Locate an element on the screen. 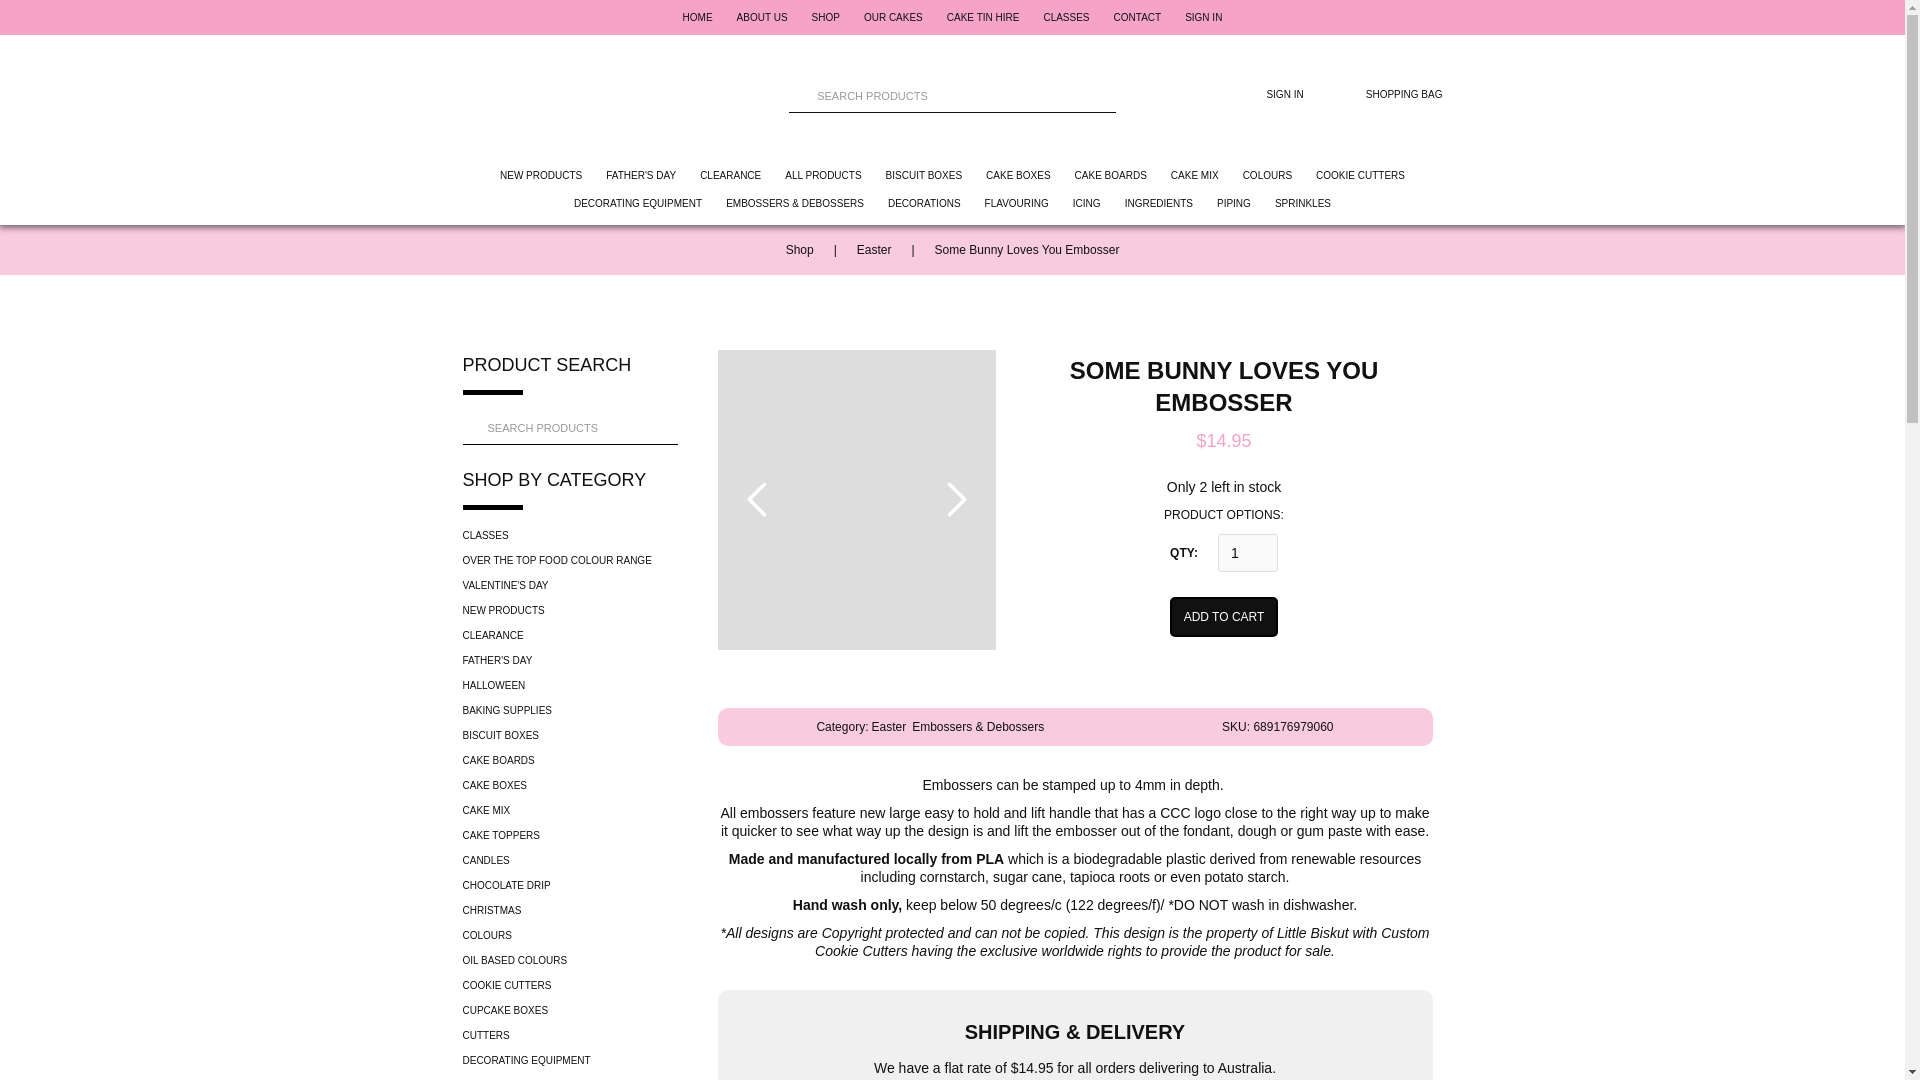 The height and width of the screenshot is (1080, 1920). DECORATIONS is located at coordinates (924, 204).